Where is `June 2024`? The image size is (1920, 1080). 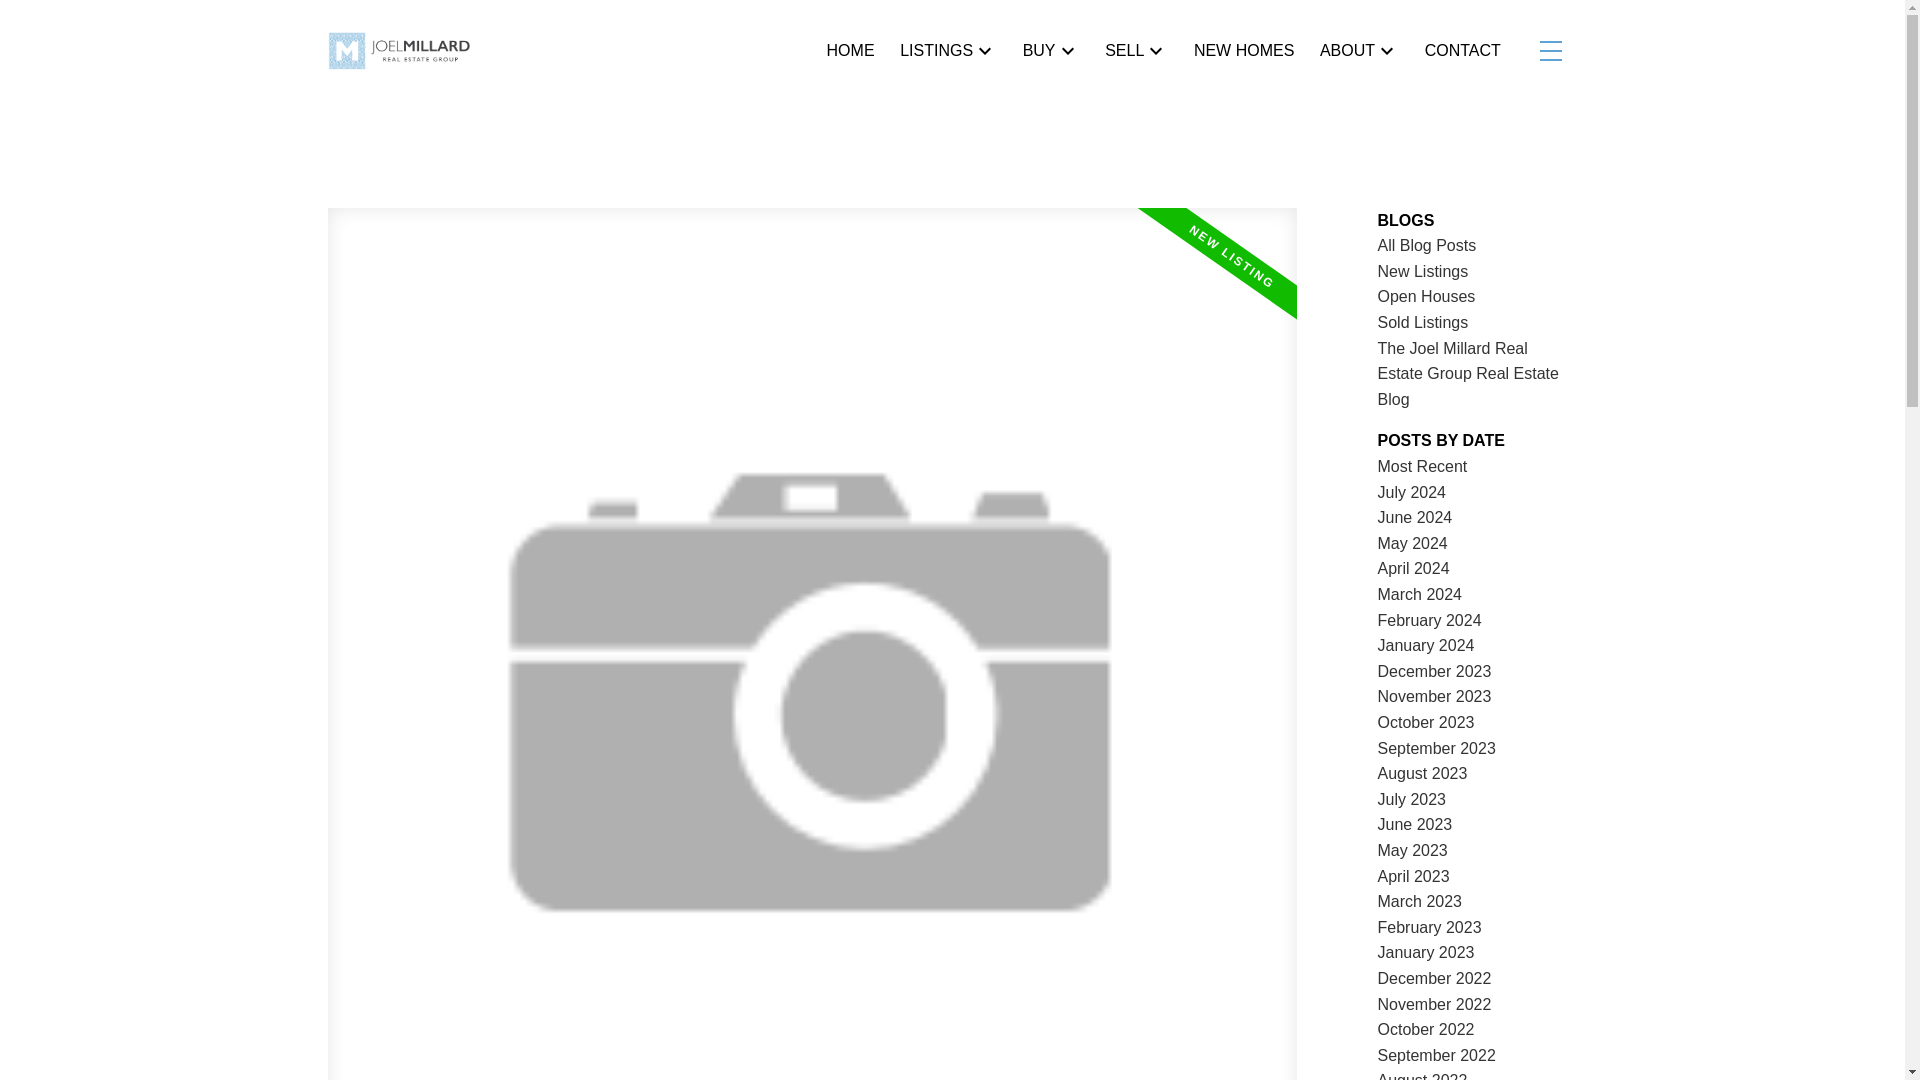 June 2024 is located at coordinates (1416, 516).